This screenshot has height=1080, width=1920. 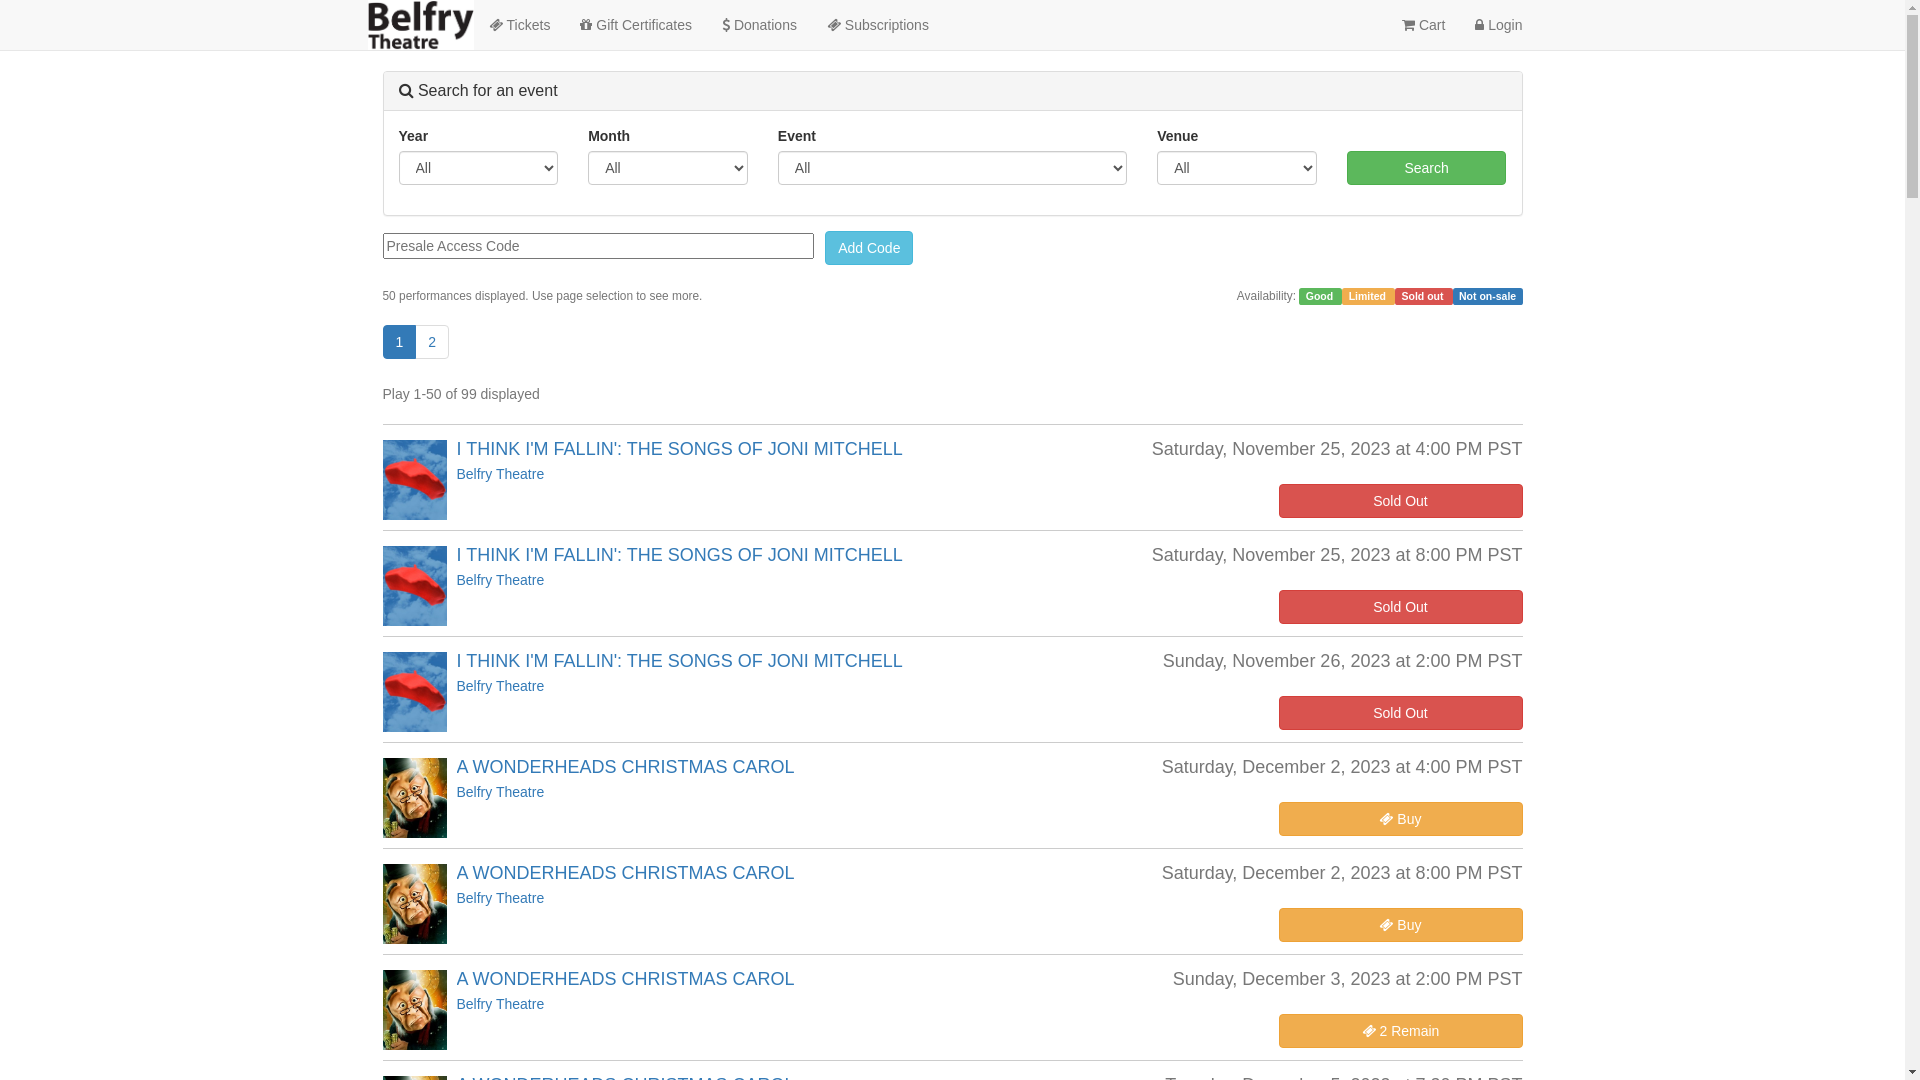 What do you see at coordinates (500, 898) in the screenshot?
I see `Belfry Theatre` at bounding box center [500, 898].